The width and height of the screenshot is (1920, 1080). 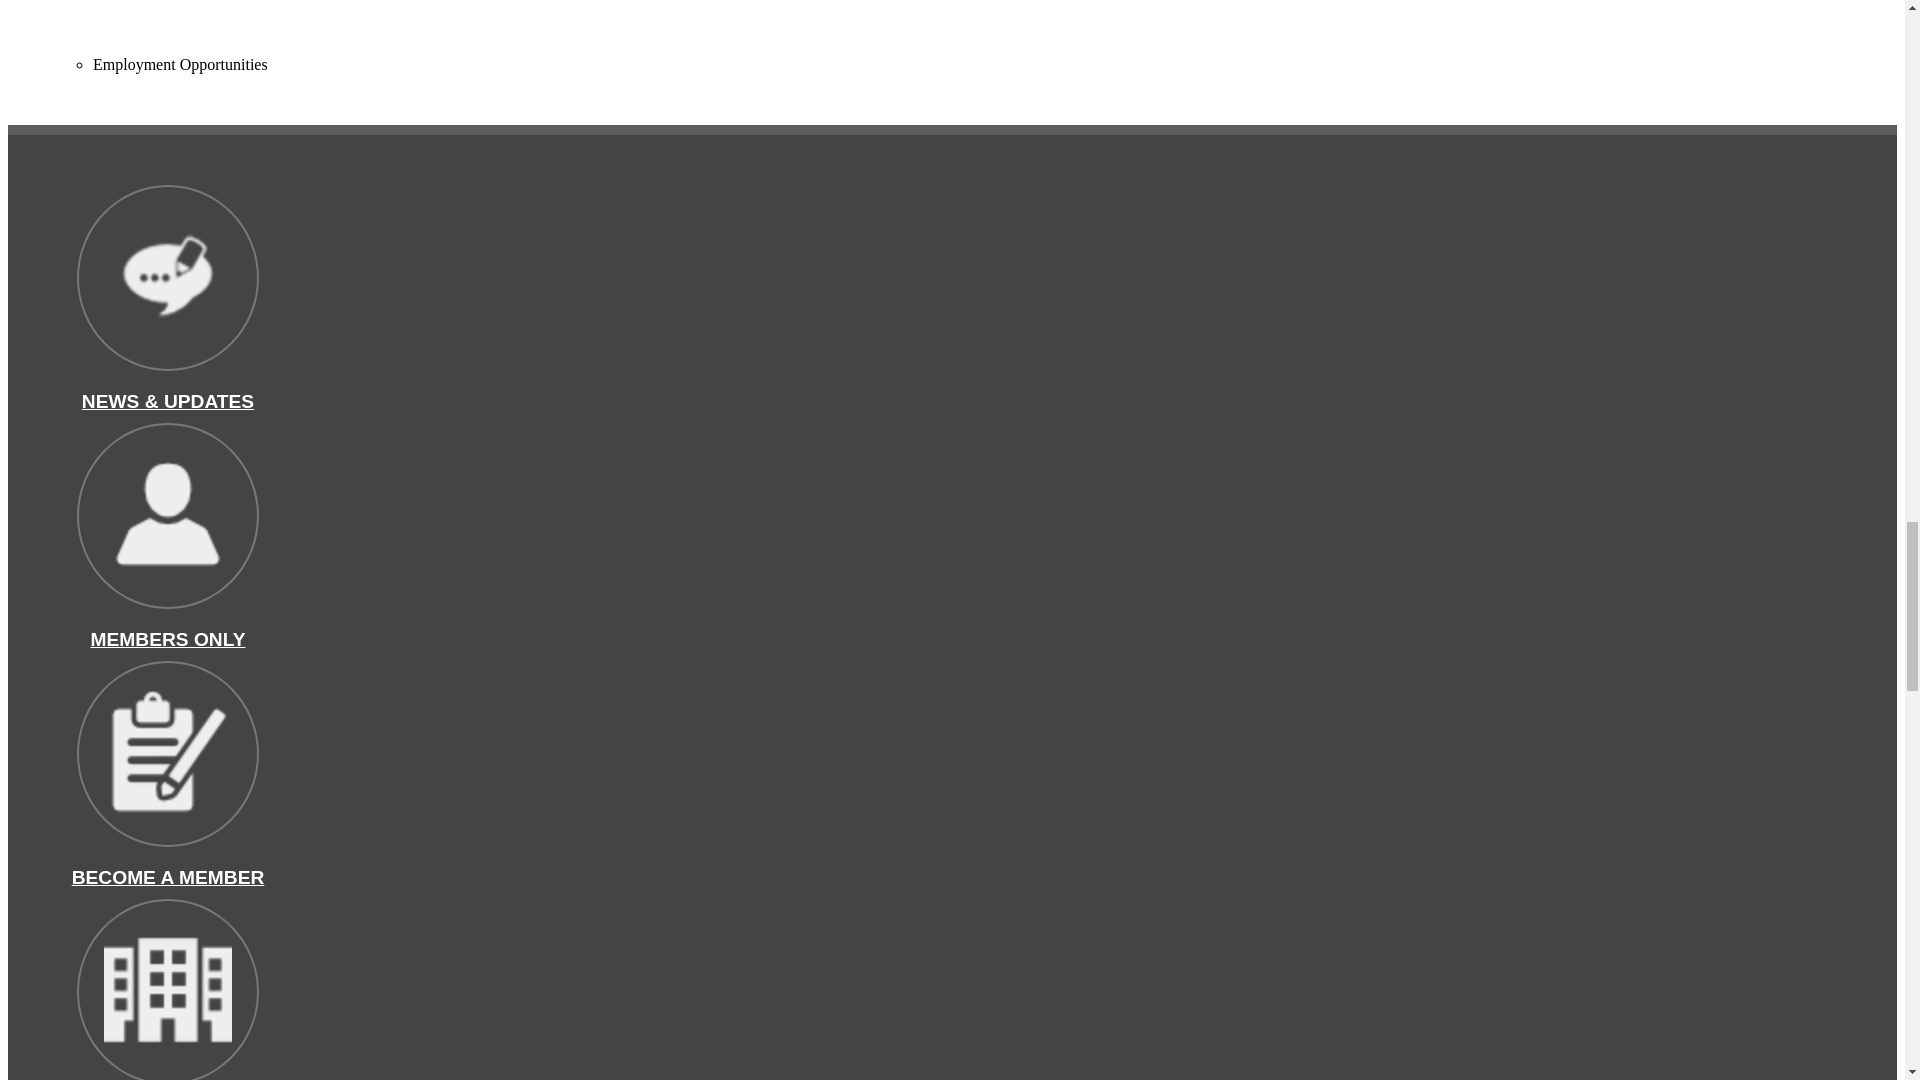 What do you see at coordinates (168, 640) in the screenshot?
I see `MEMBERS ONLY` at bounding box center [168, 640].